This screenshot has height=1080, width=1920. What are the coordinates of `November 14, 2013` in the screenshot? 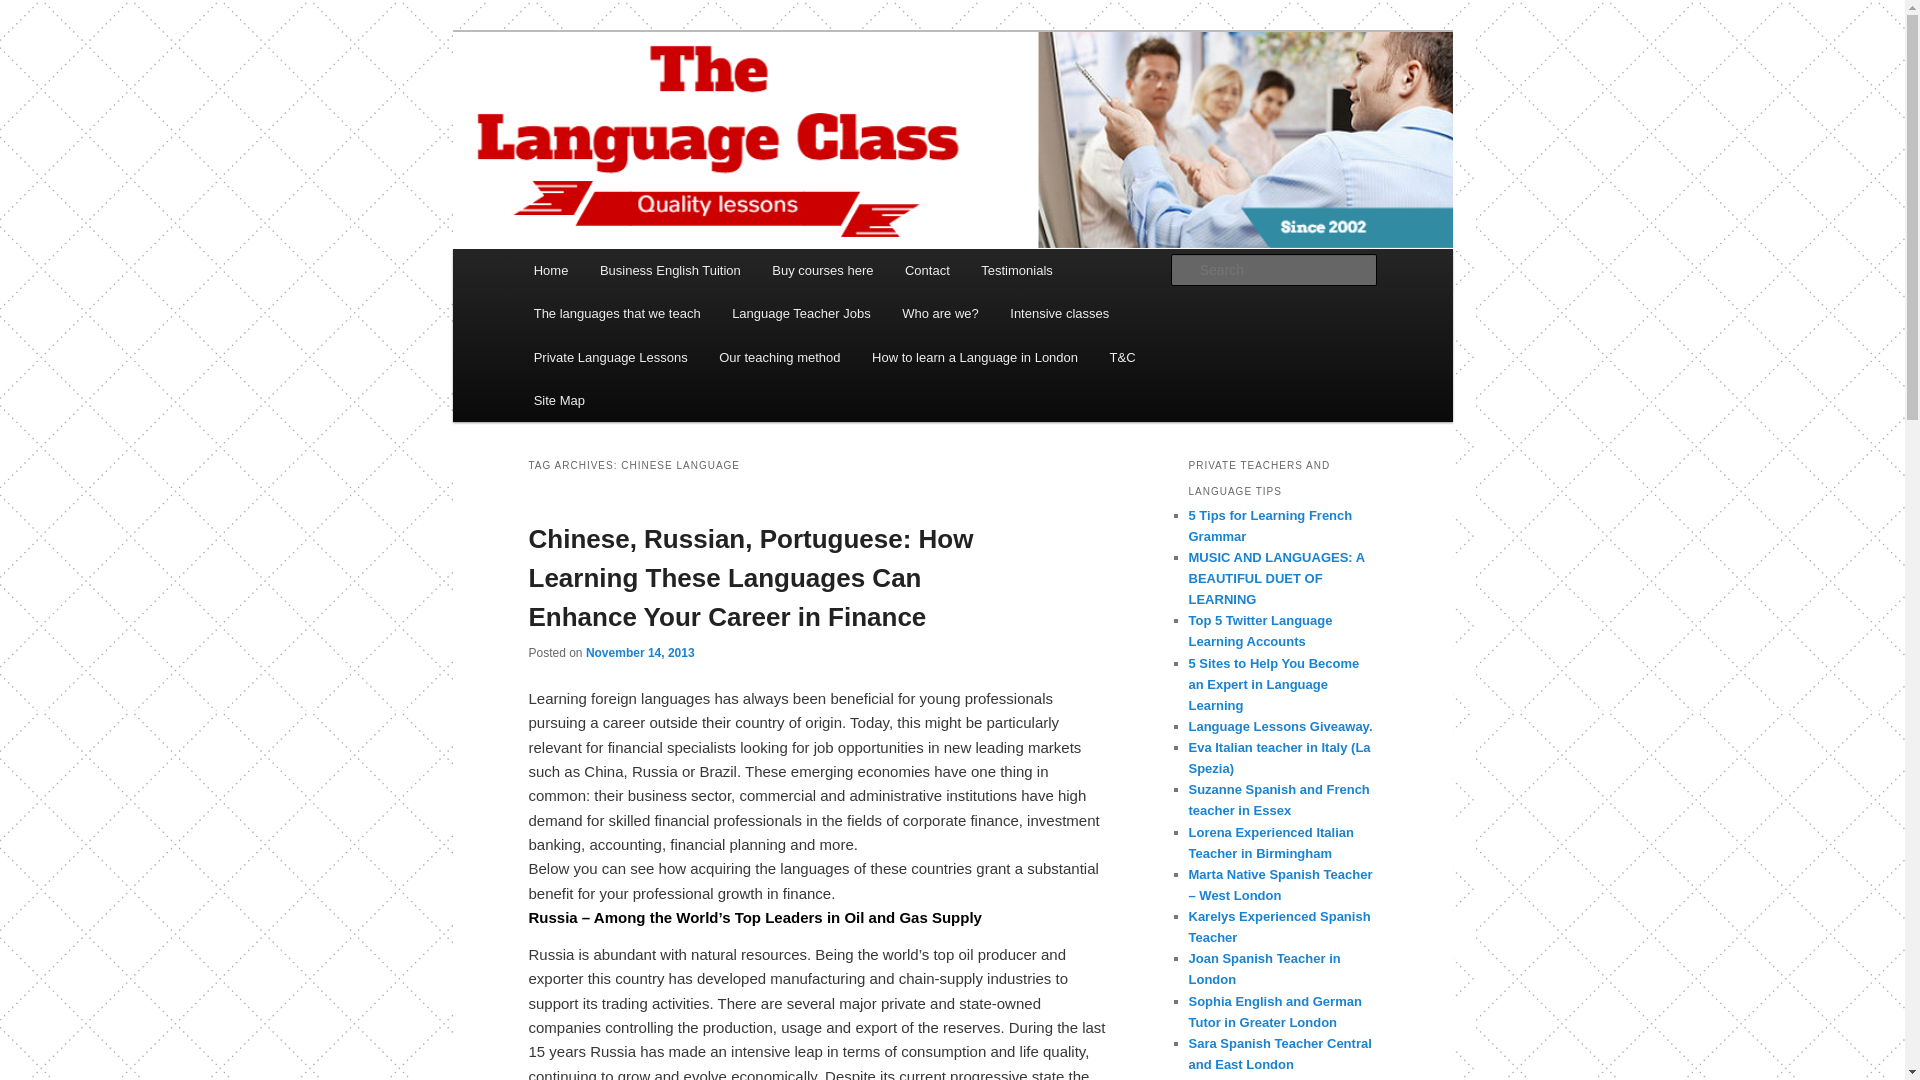 It's located at (640, 652).